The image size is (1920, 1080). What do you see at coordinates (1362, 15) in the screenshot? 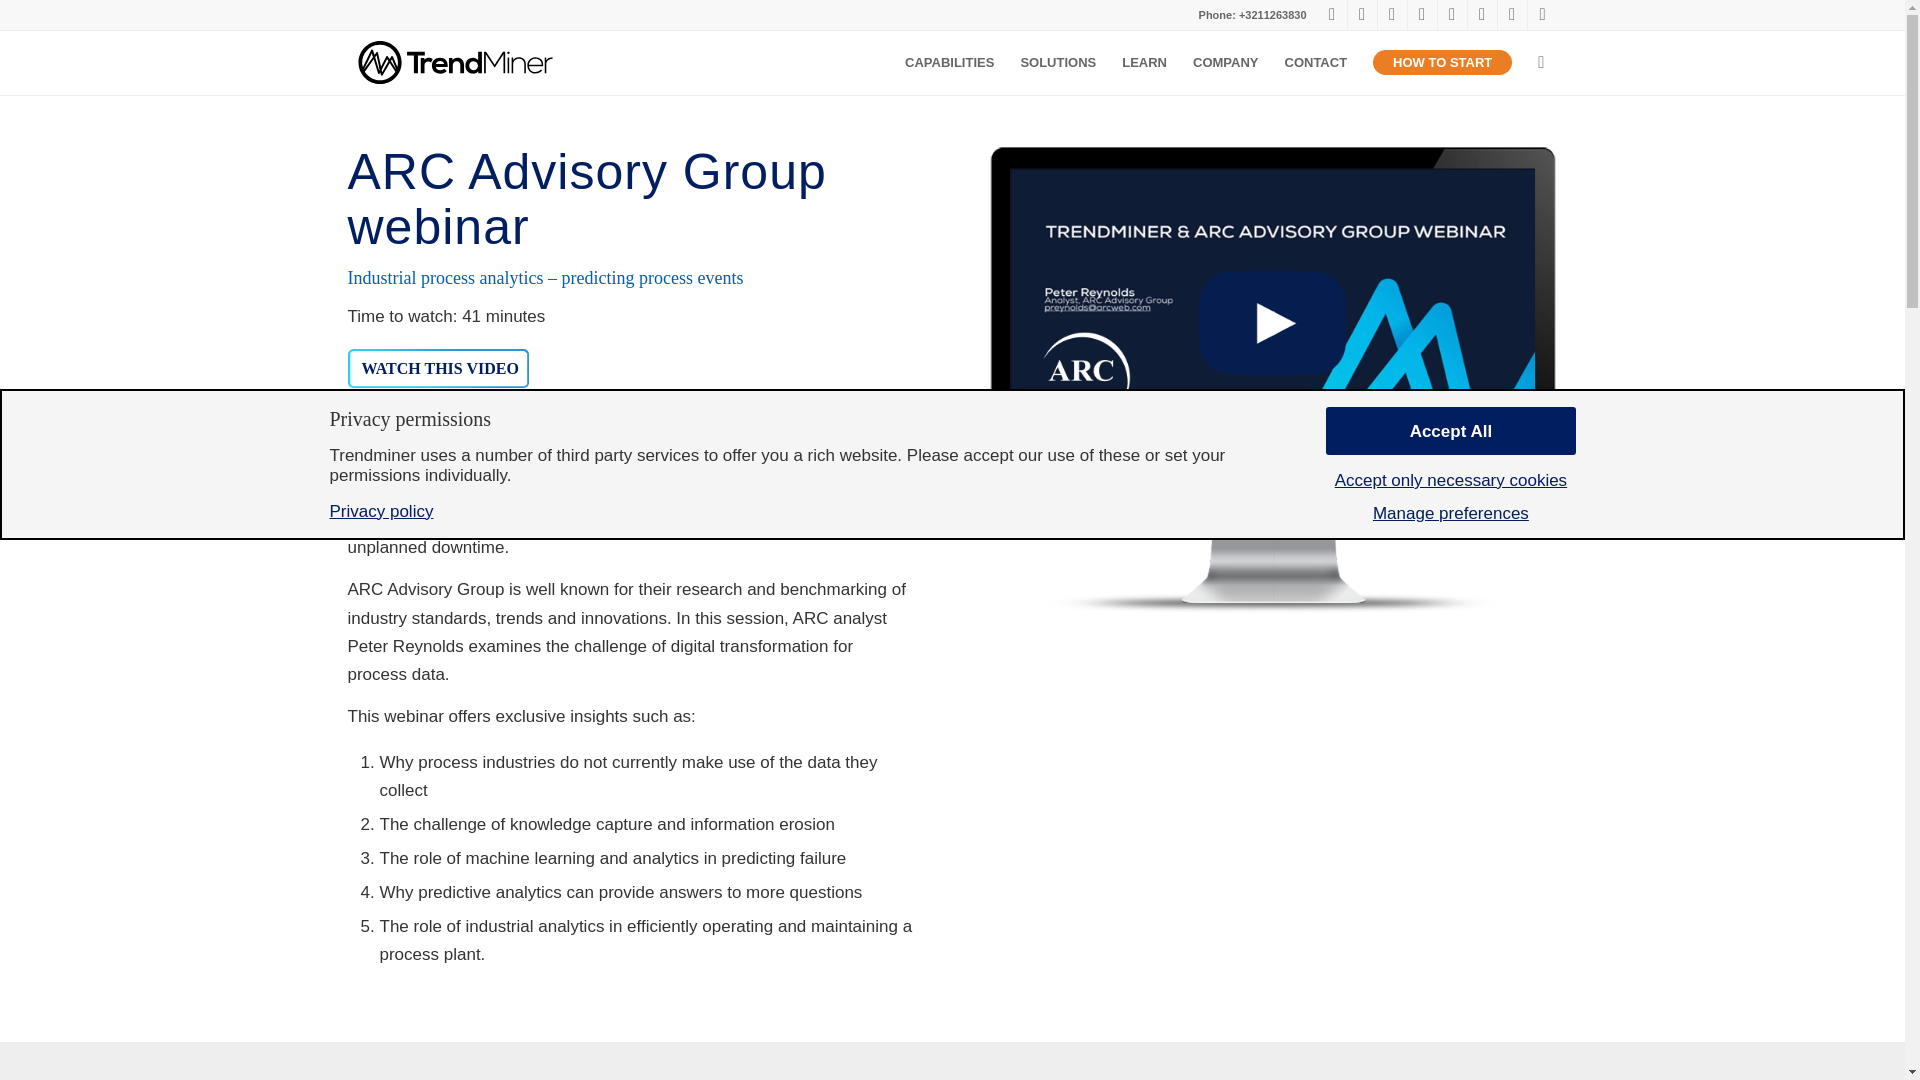
I see `Twitter` at bounding box center [1362, 15].